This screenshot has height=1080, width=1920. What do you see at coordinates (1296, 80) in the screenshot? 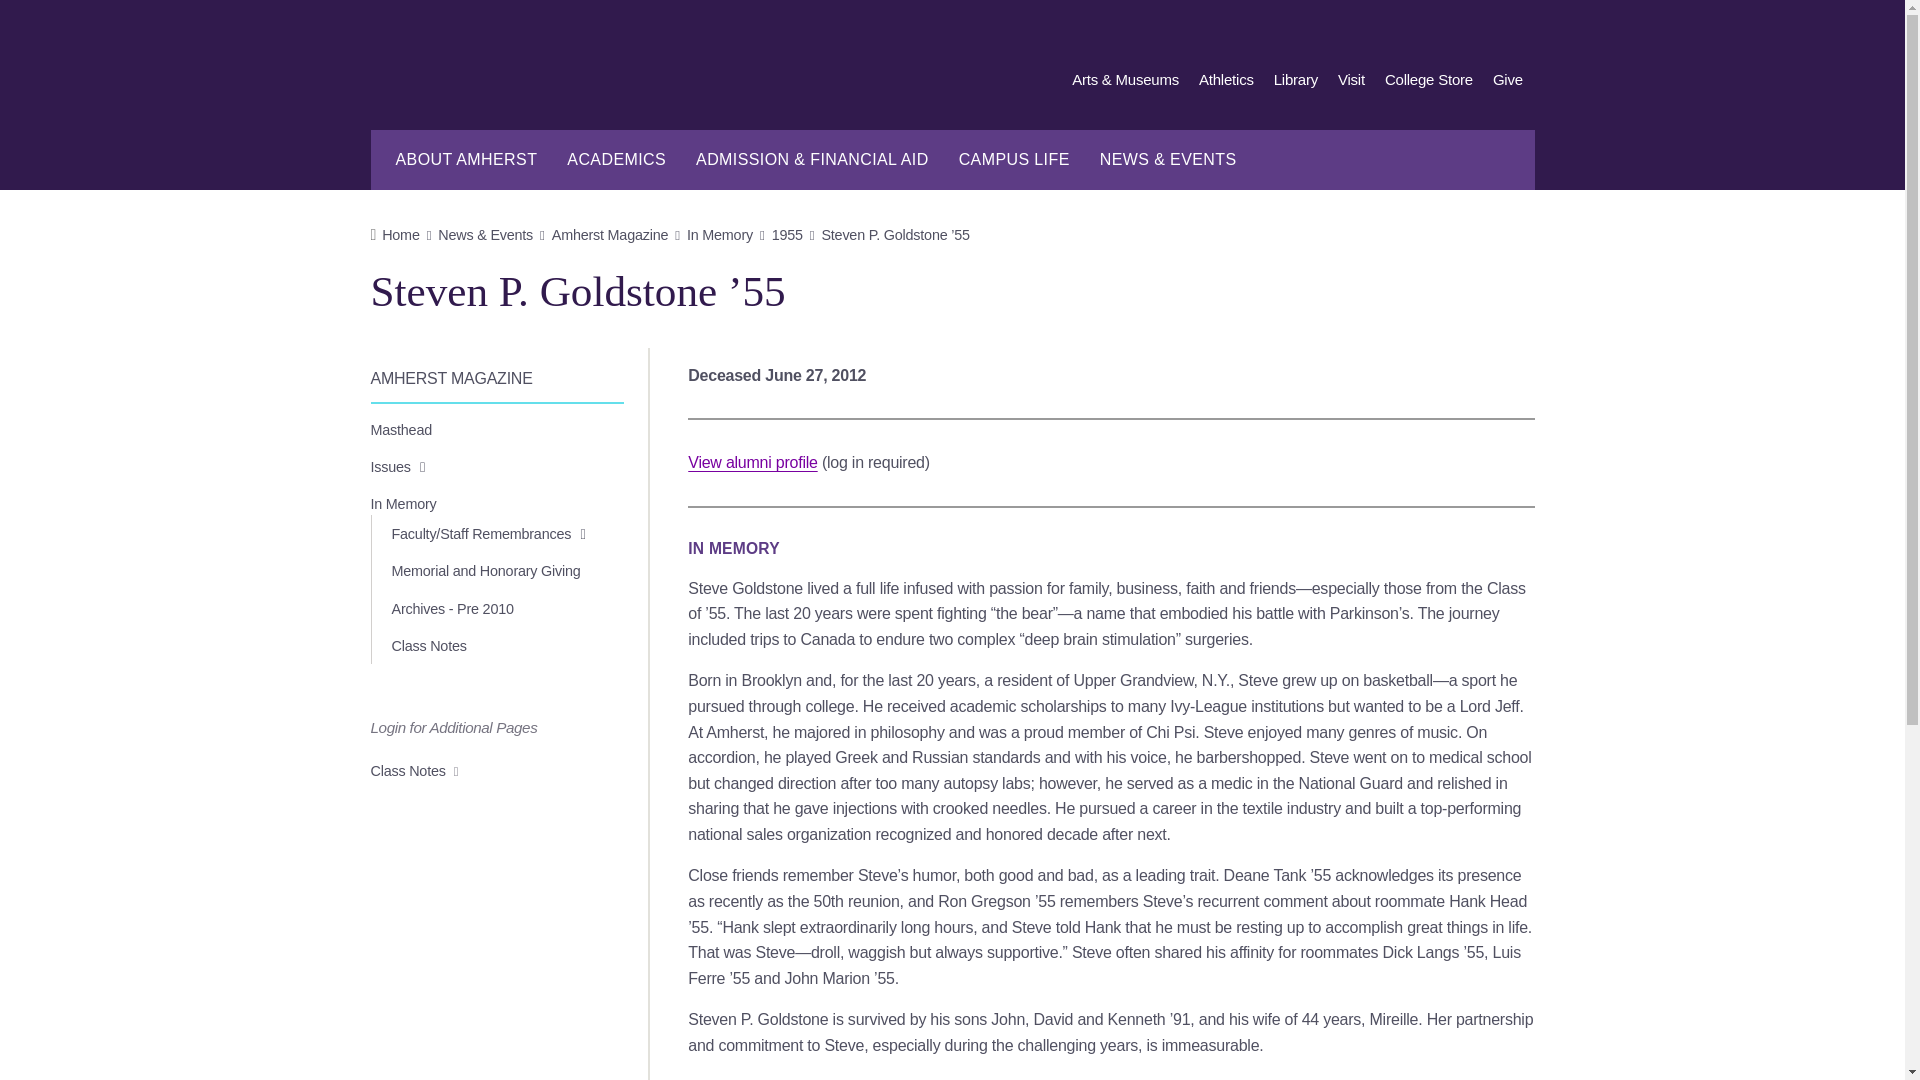
I see `Library` at bounding box center [1296, 80].